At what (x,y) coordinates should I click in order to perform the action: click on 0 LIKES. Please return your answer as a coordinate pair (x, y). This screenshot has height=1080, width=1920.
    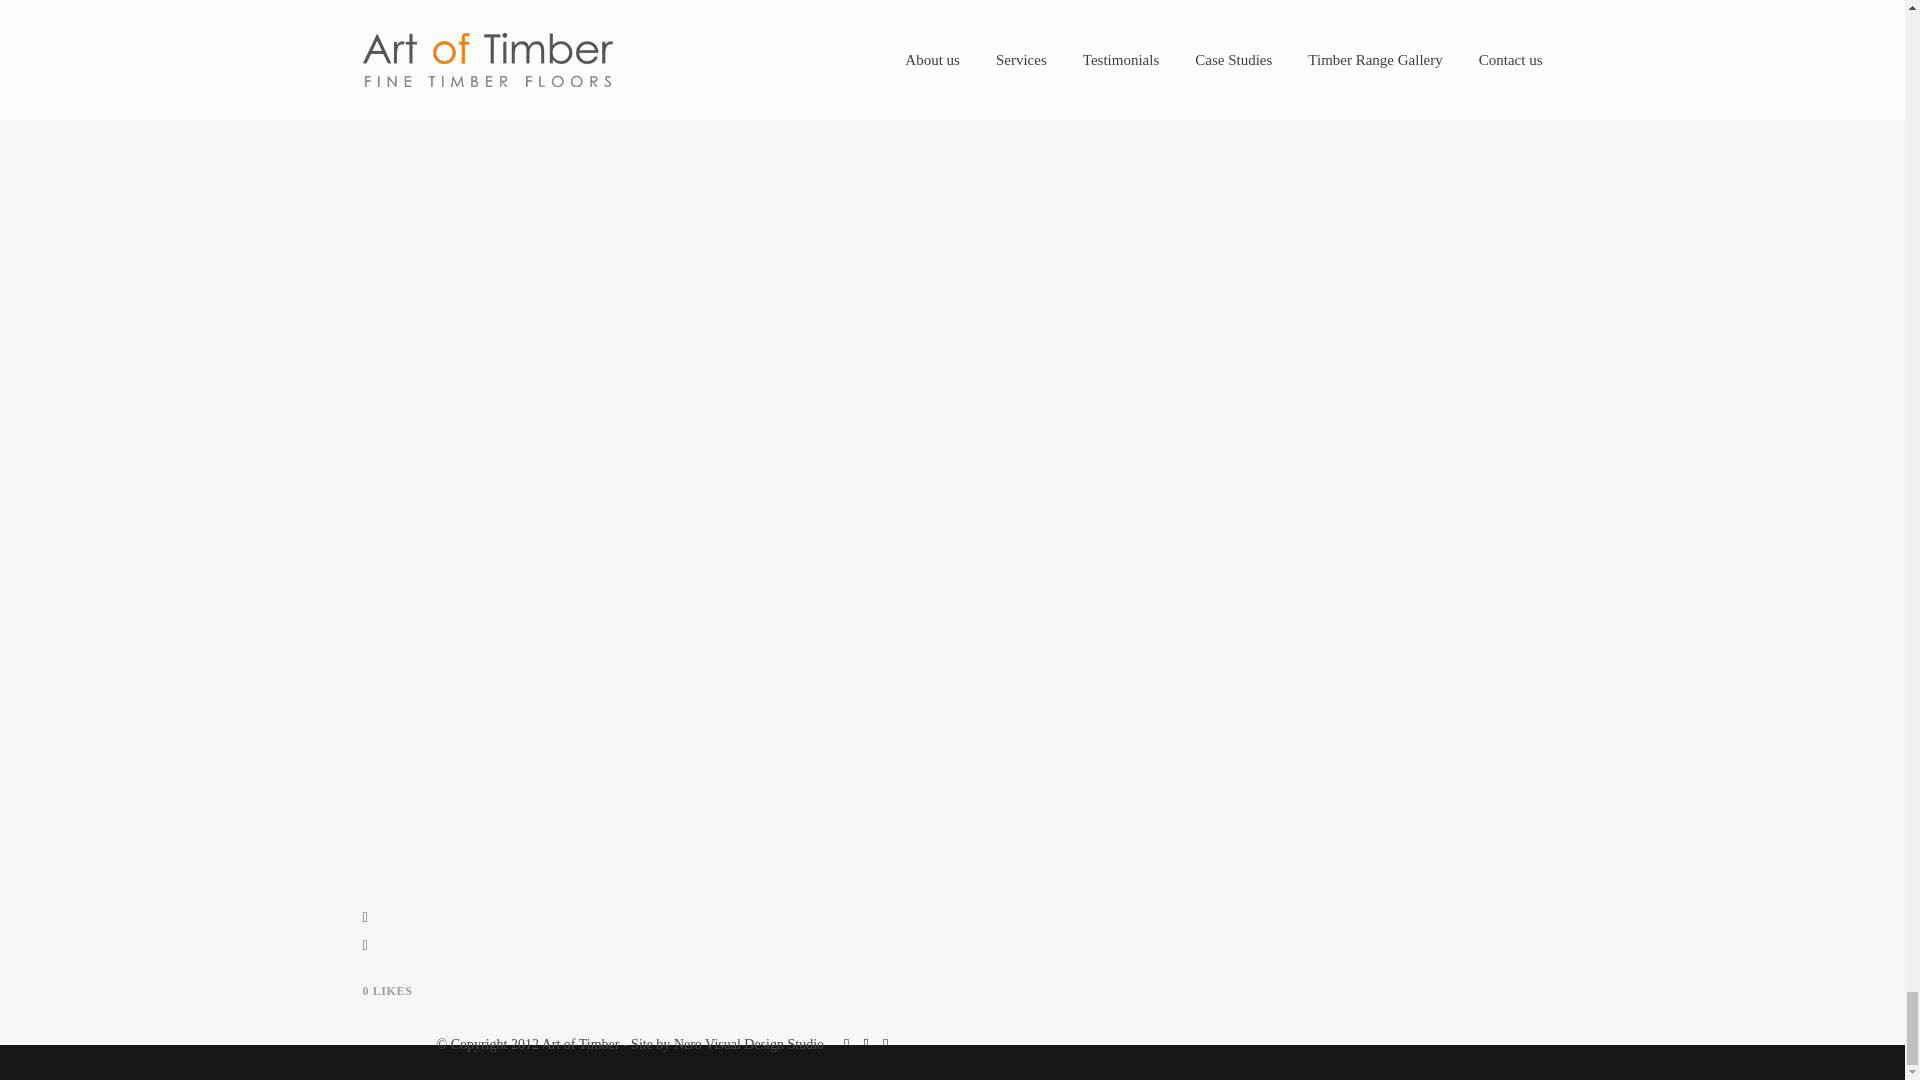
    Looking at the image, I should click on (387, 990).